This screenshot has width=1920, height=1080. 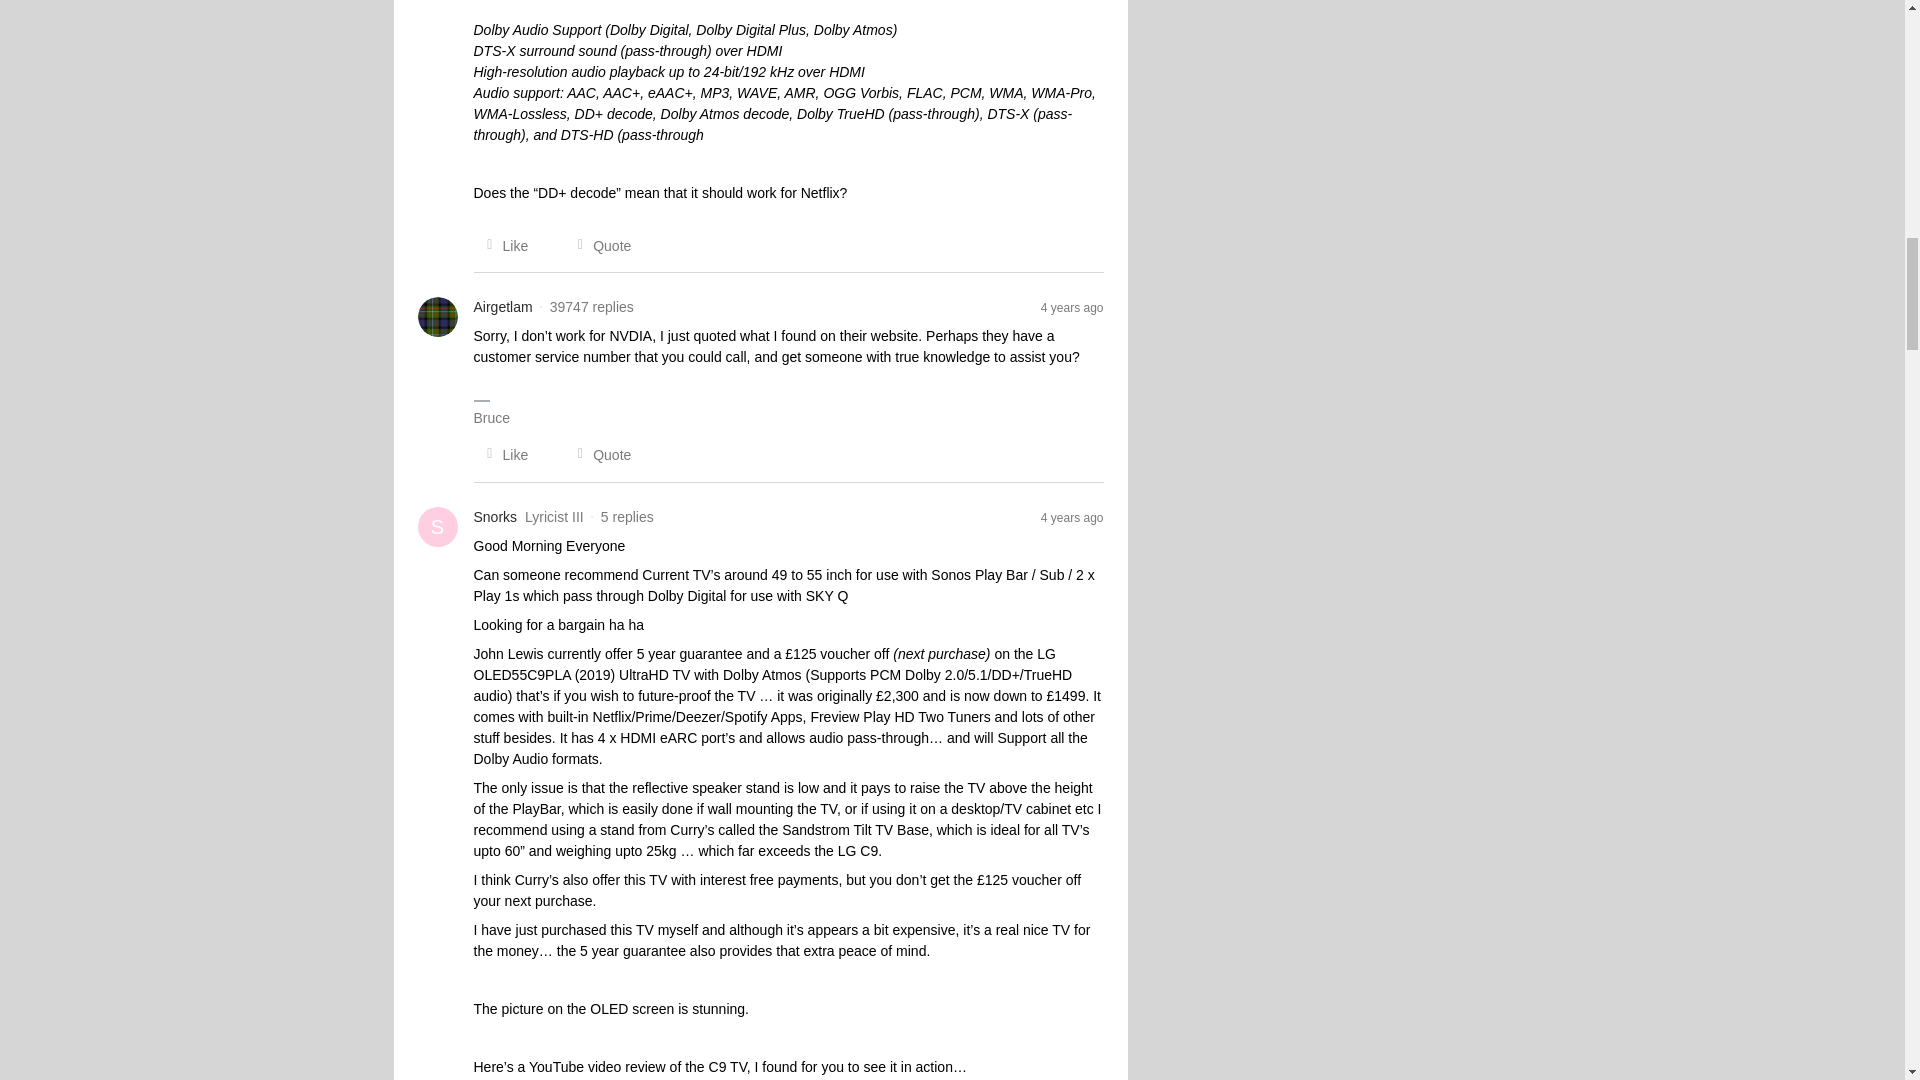 I want to click on Snorks, so click(x=496, y=517).